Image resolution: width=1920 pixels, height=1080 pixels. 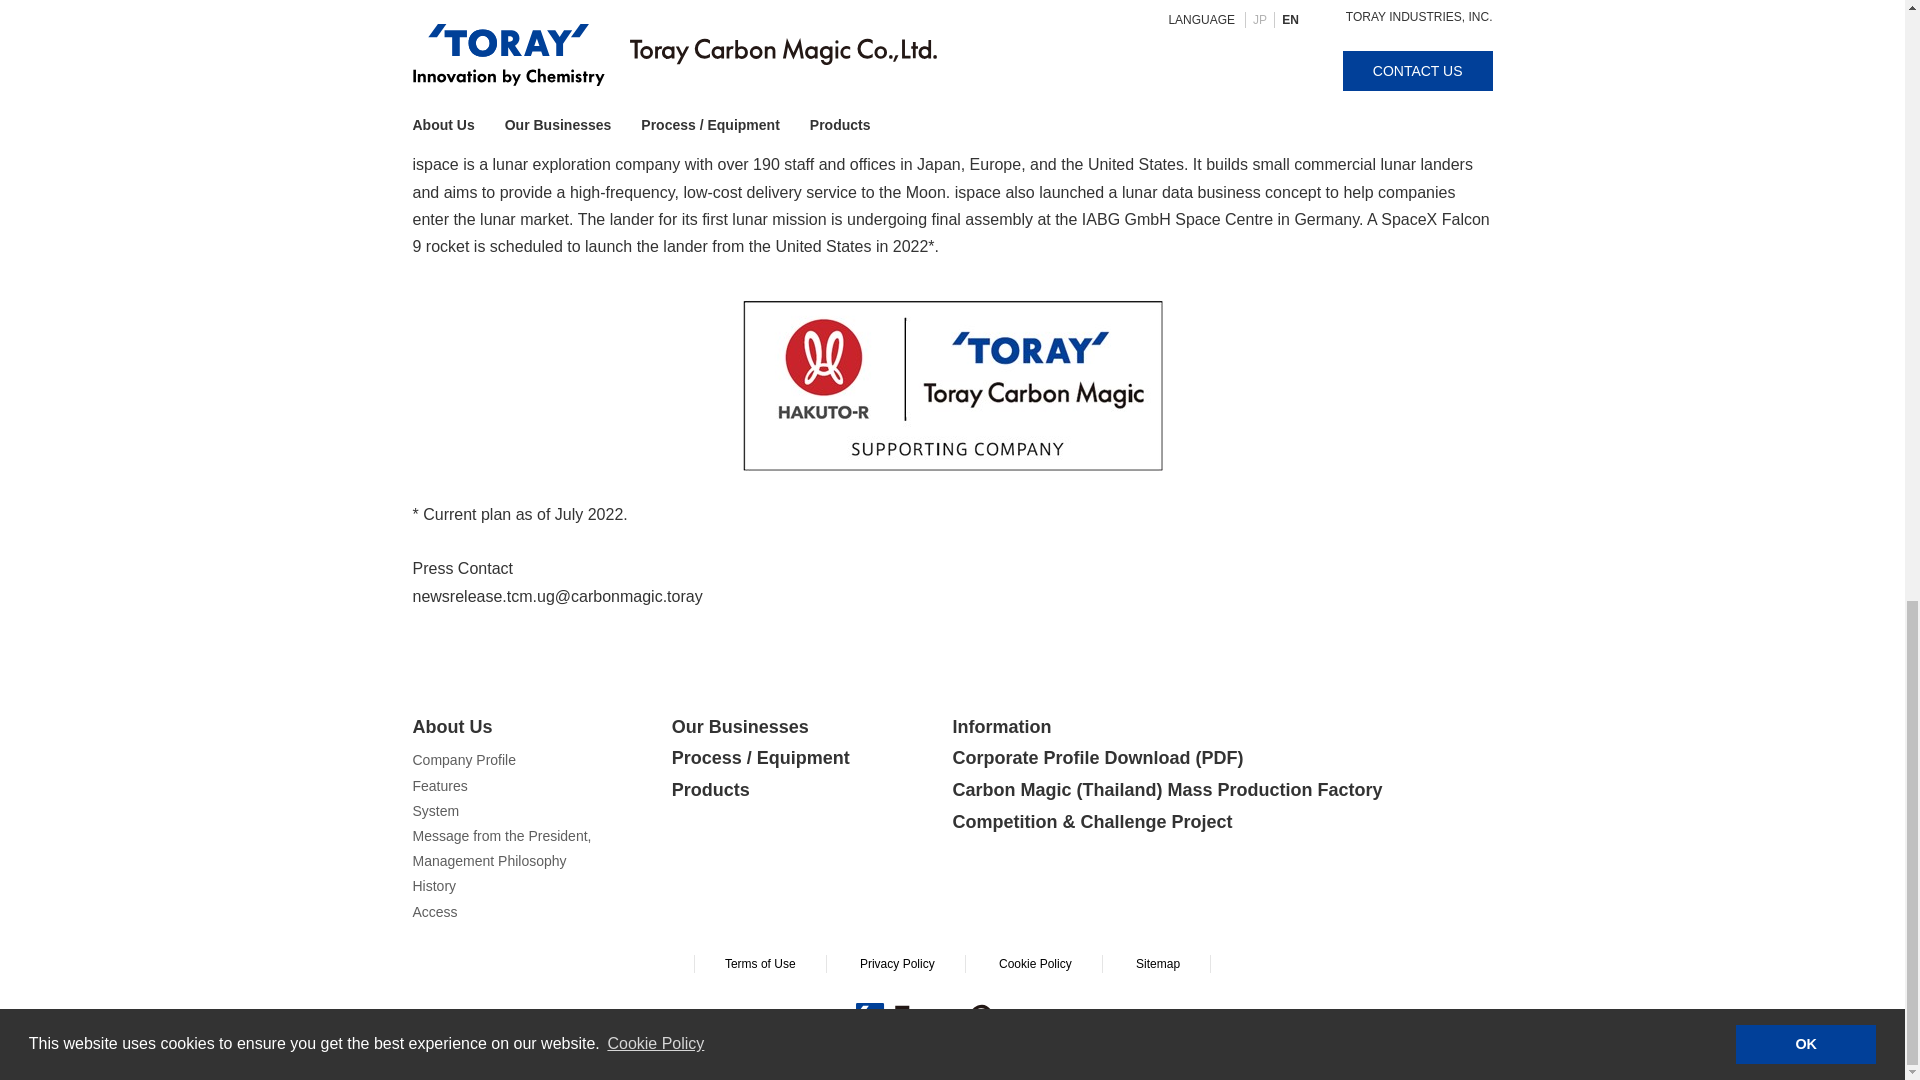 I want to click on About Us, so click(x=541, y=728).